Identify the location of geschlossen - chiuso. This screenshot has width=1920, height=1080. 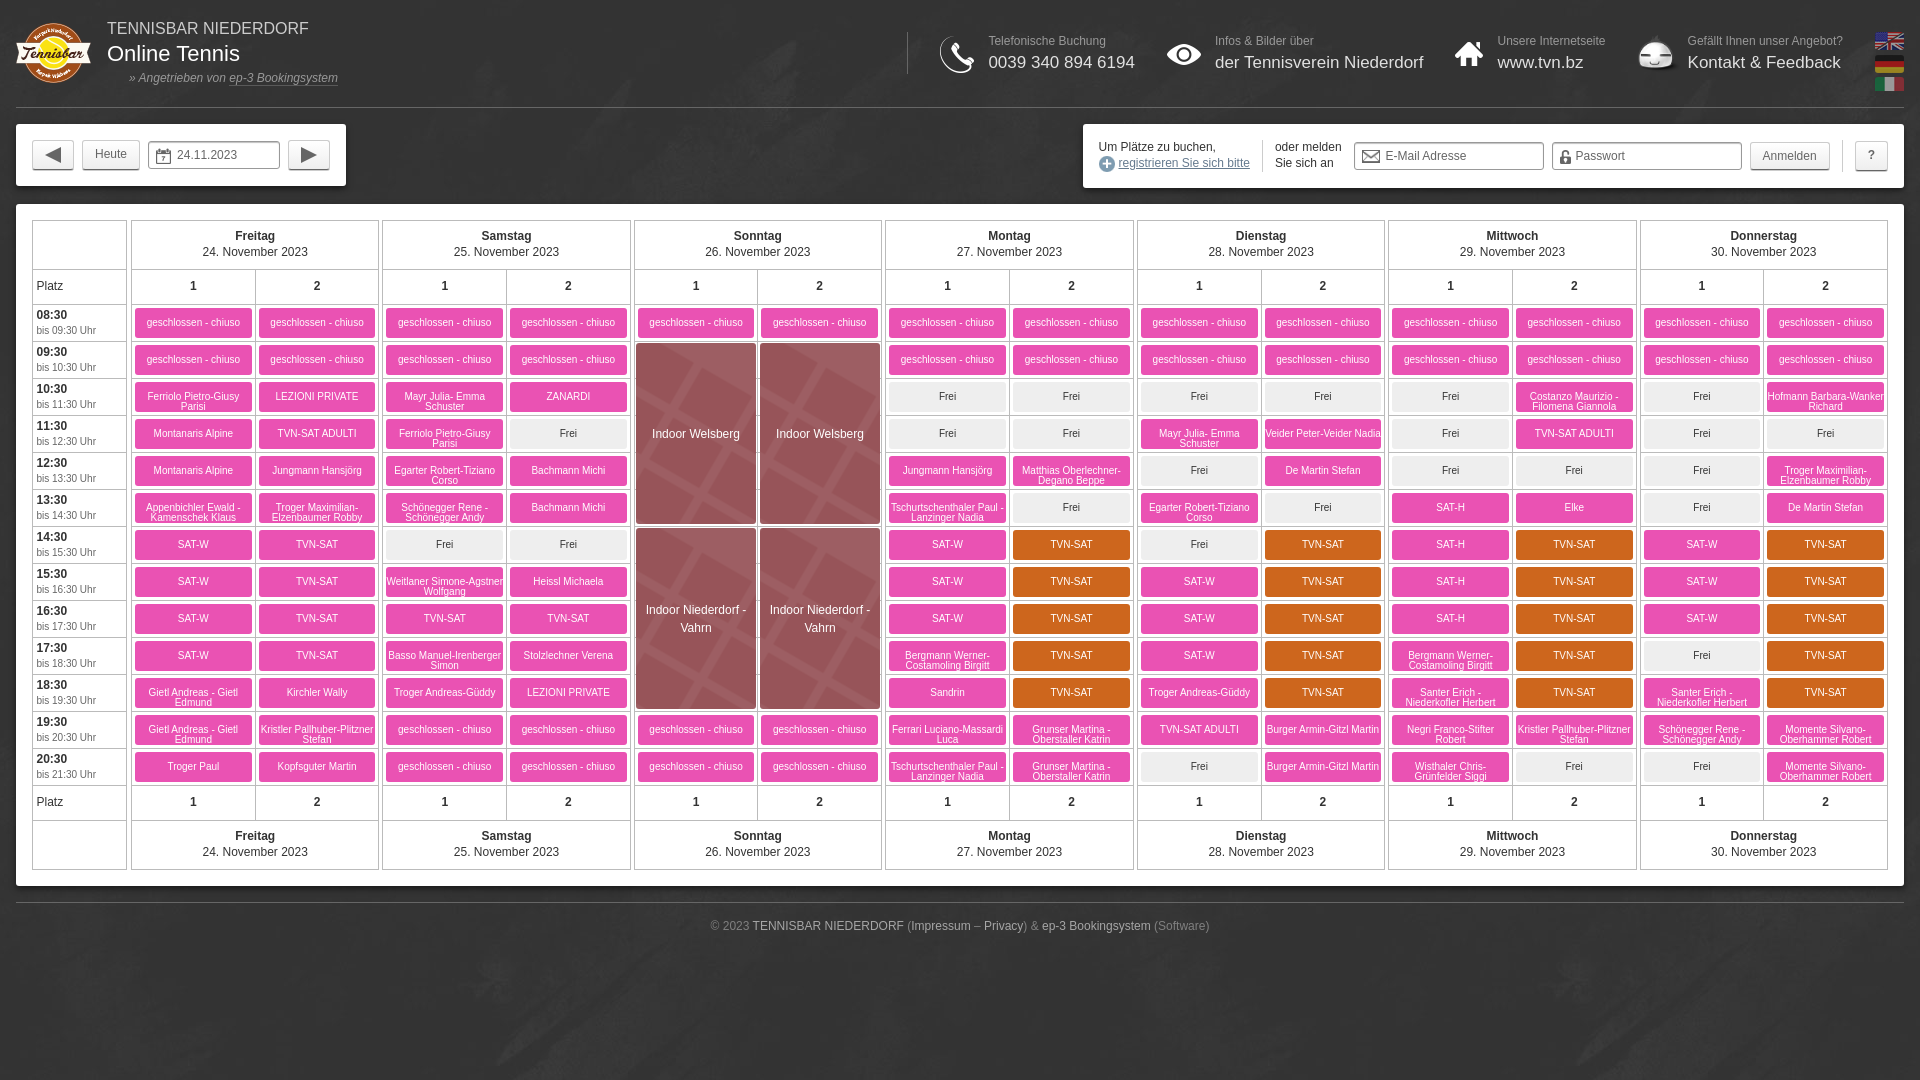
(696, 767).